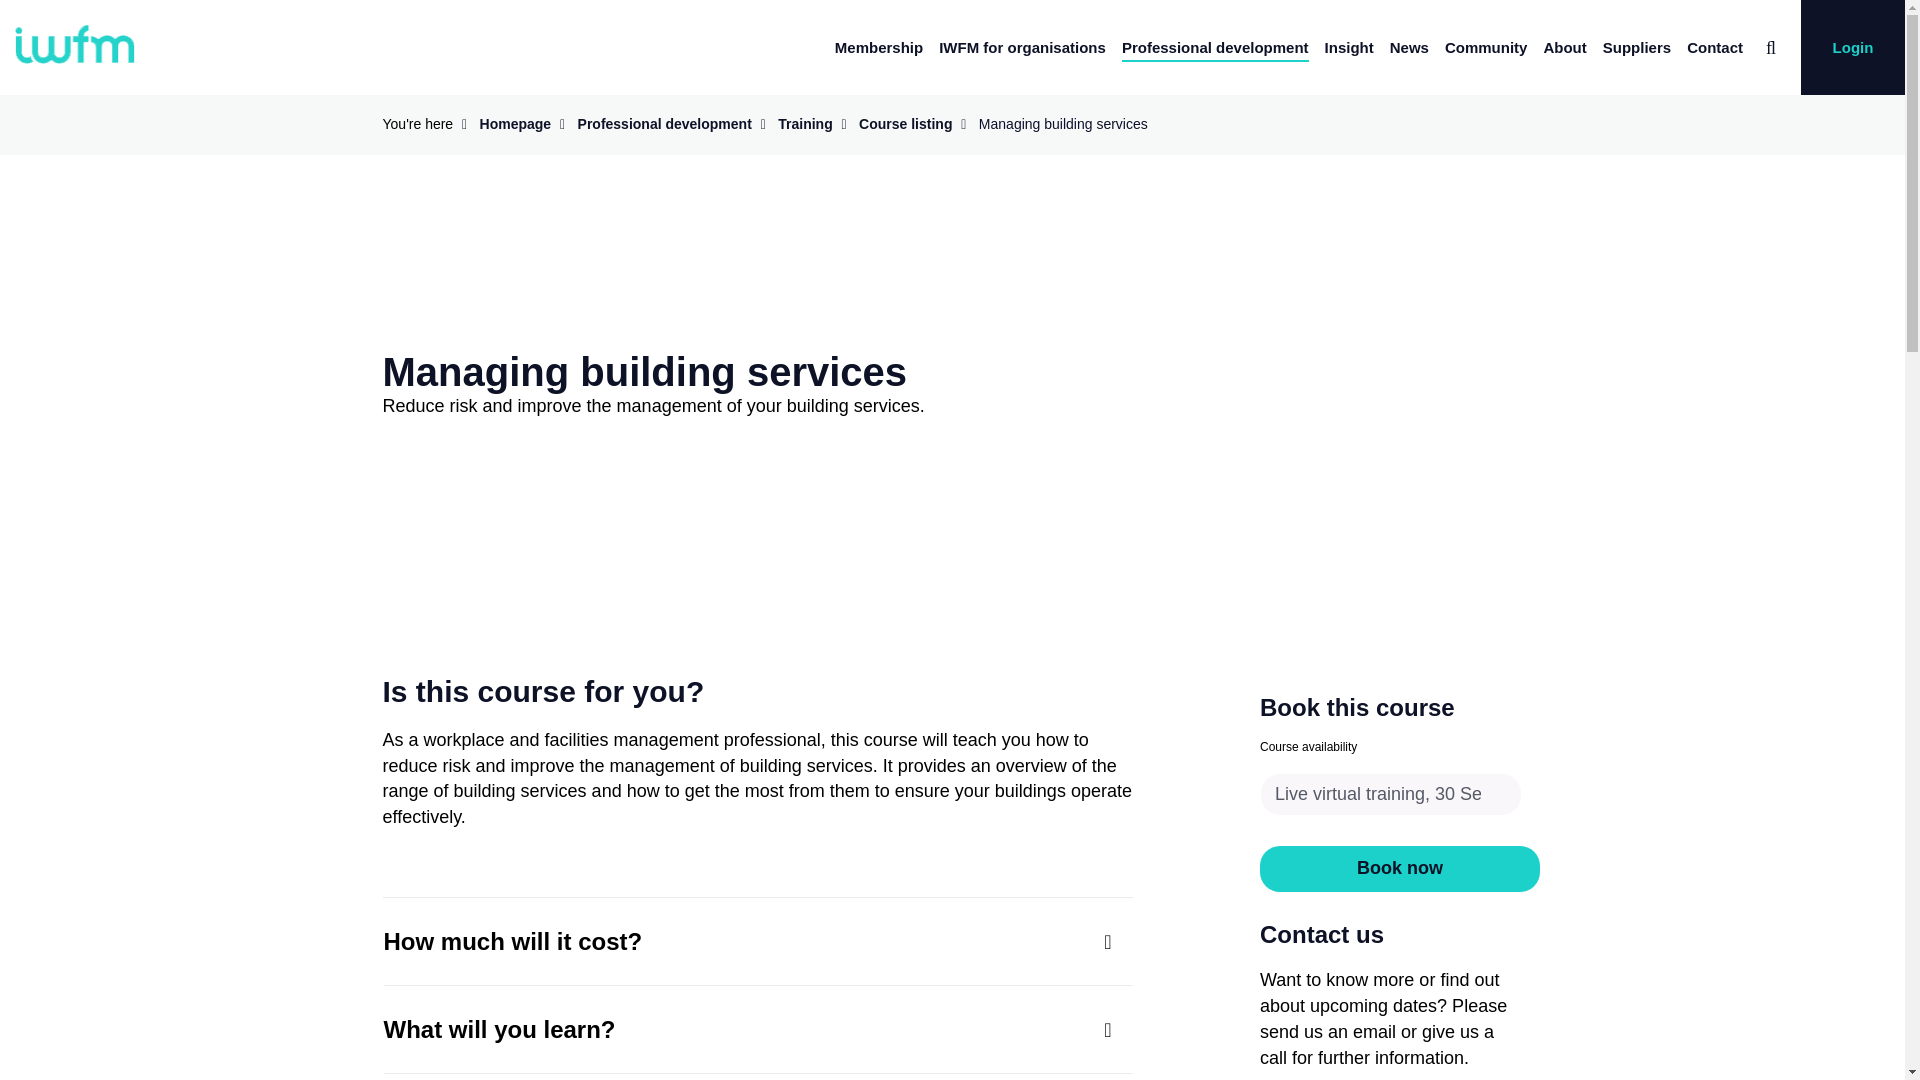 This screenshot has height=1080, width=1920. What do you see at coordinates (879, 47) in the screenshot?
I see `Membership` at bounding box center [879, 47].